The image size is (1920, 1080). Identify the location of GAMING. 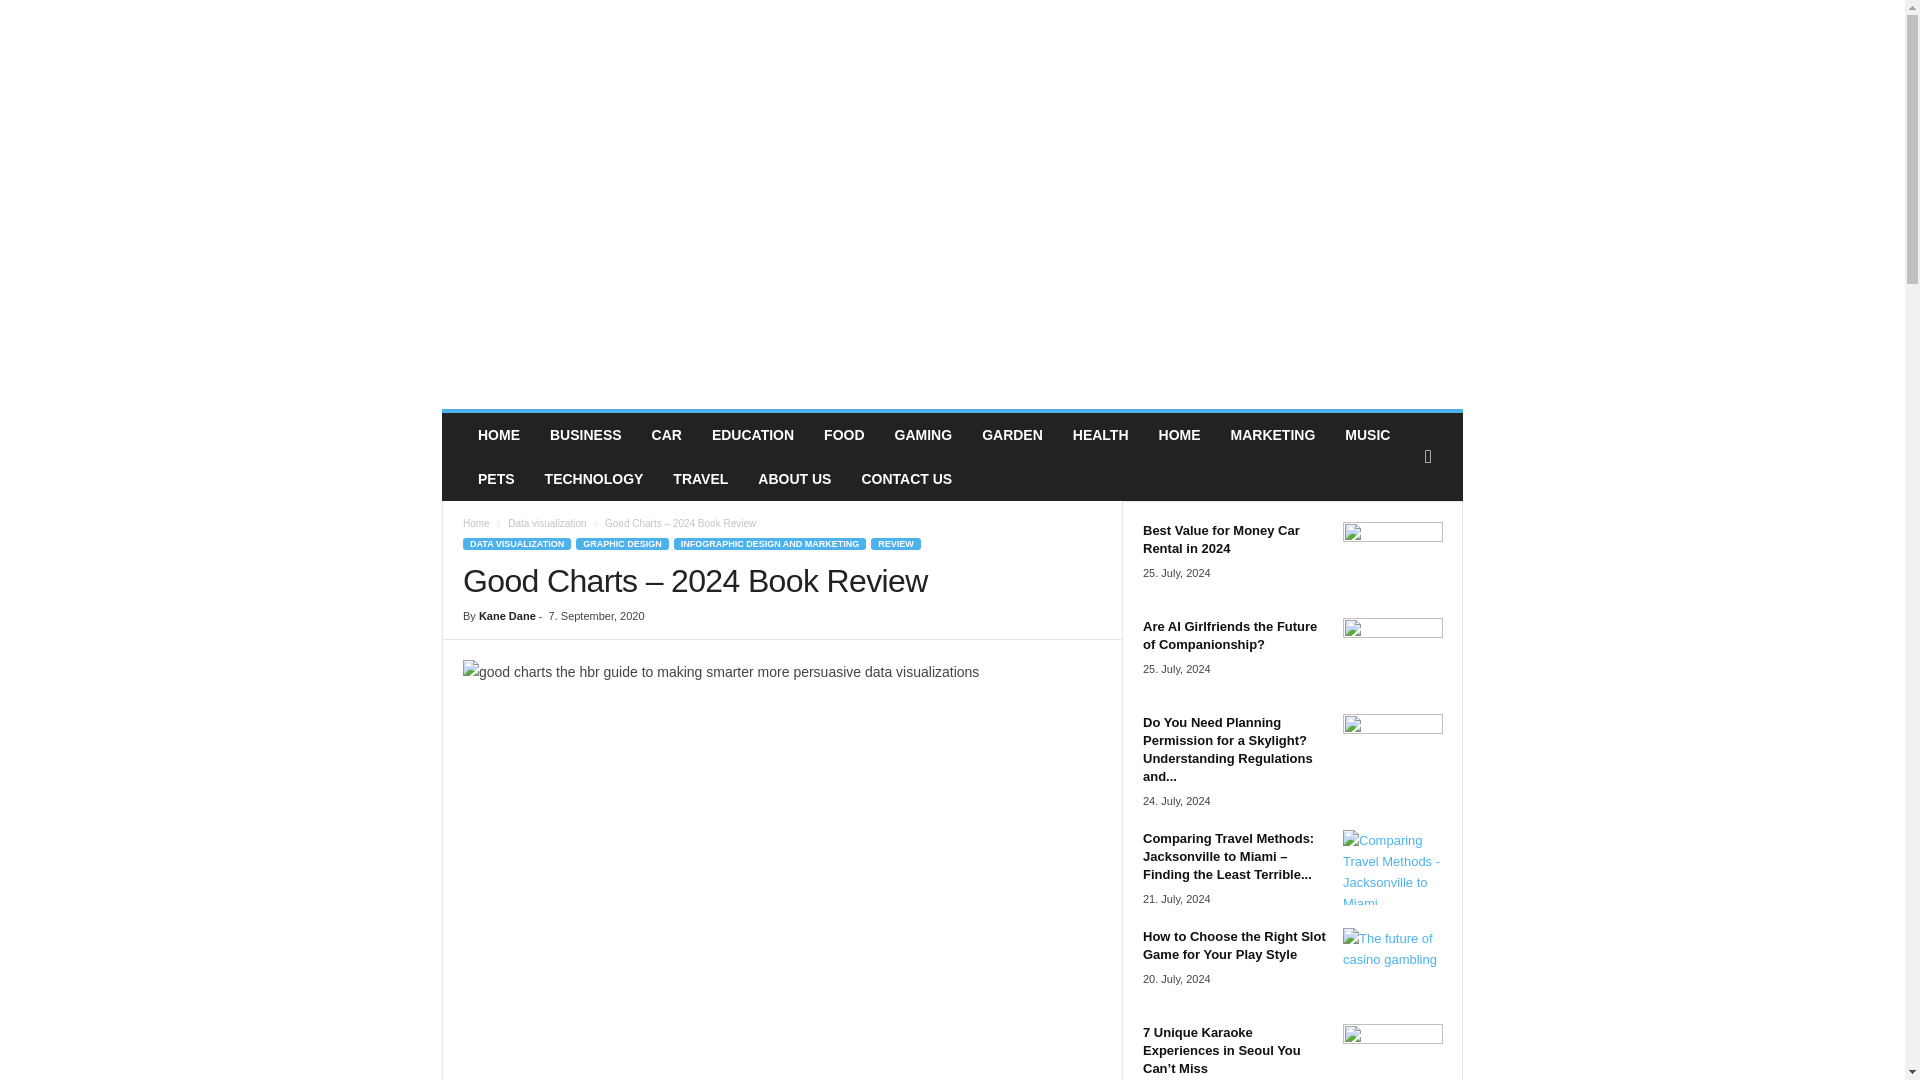
(923, 434).